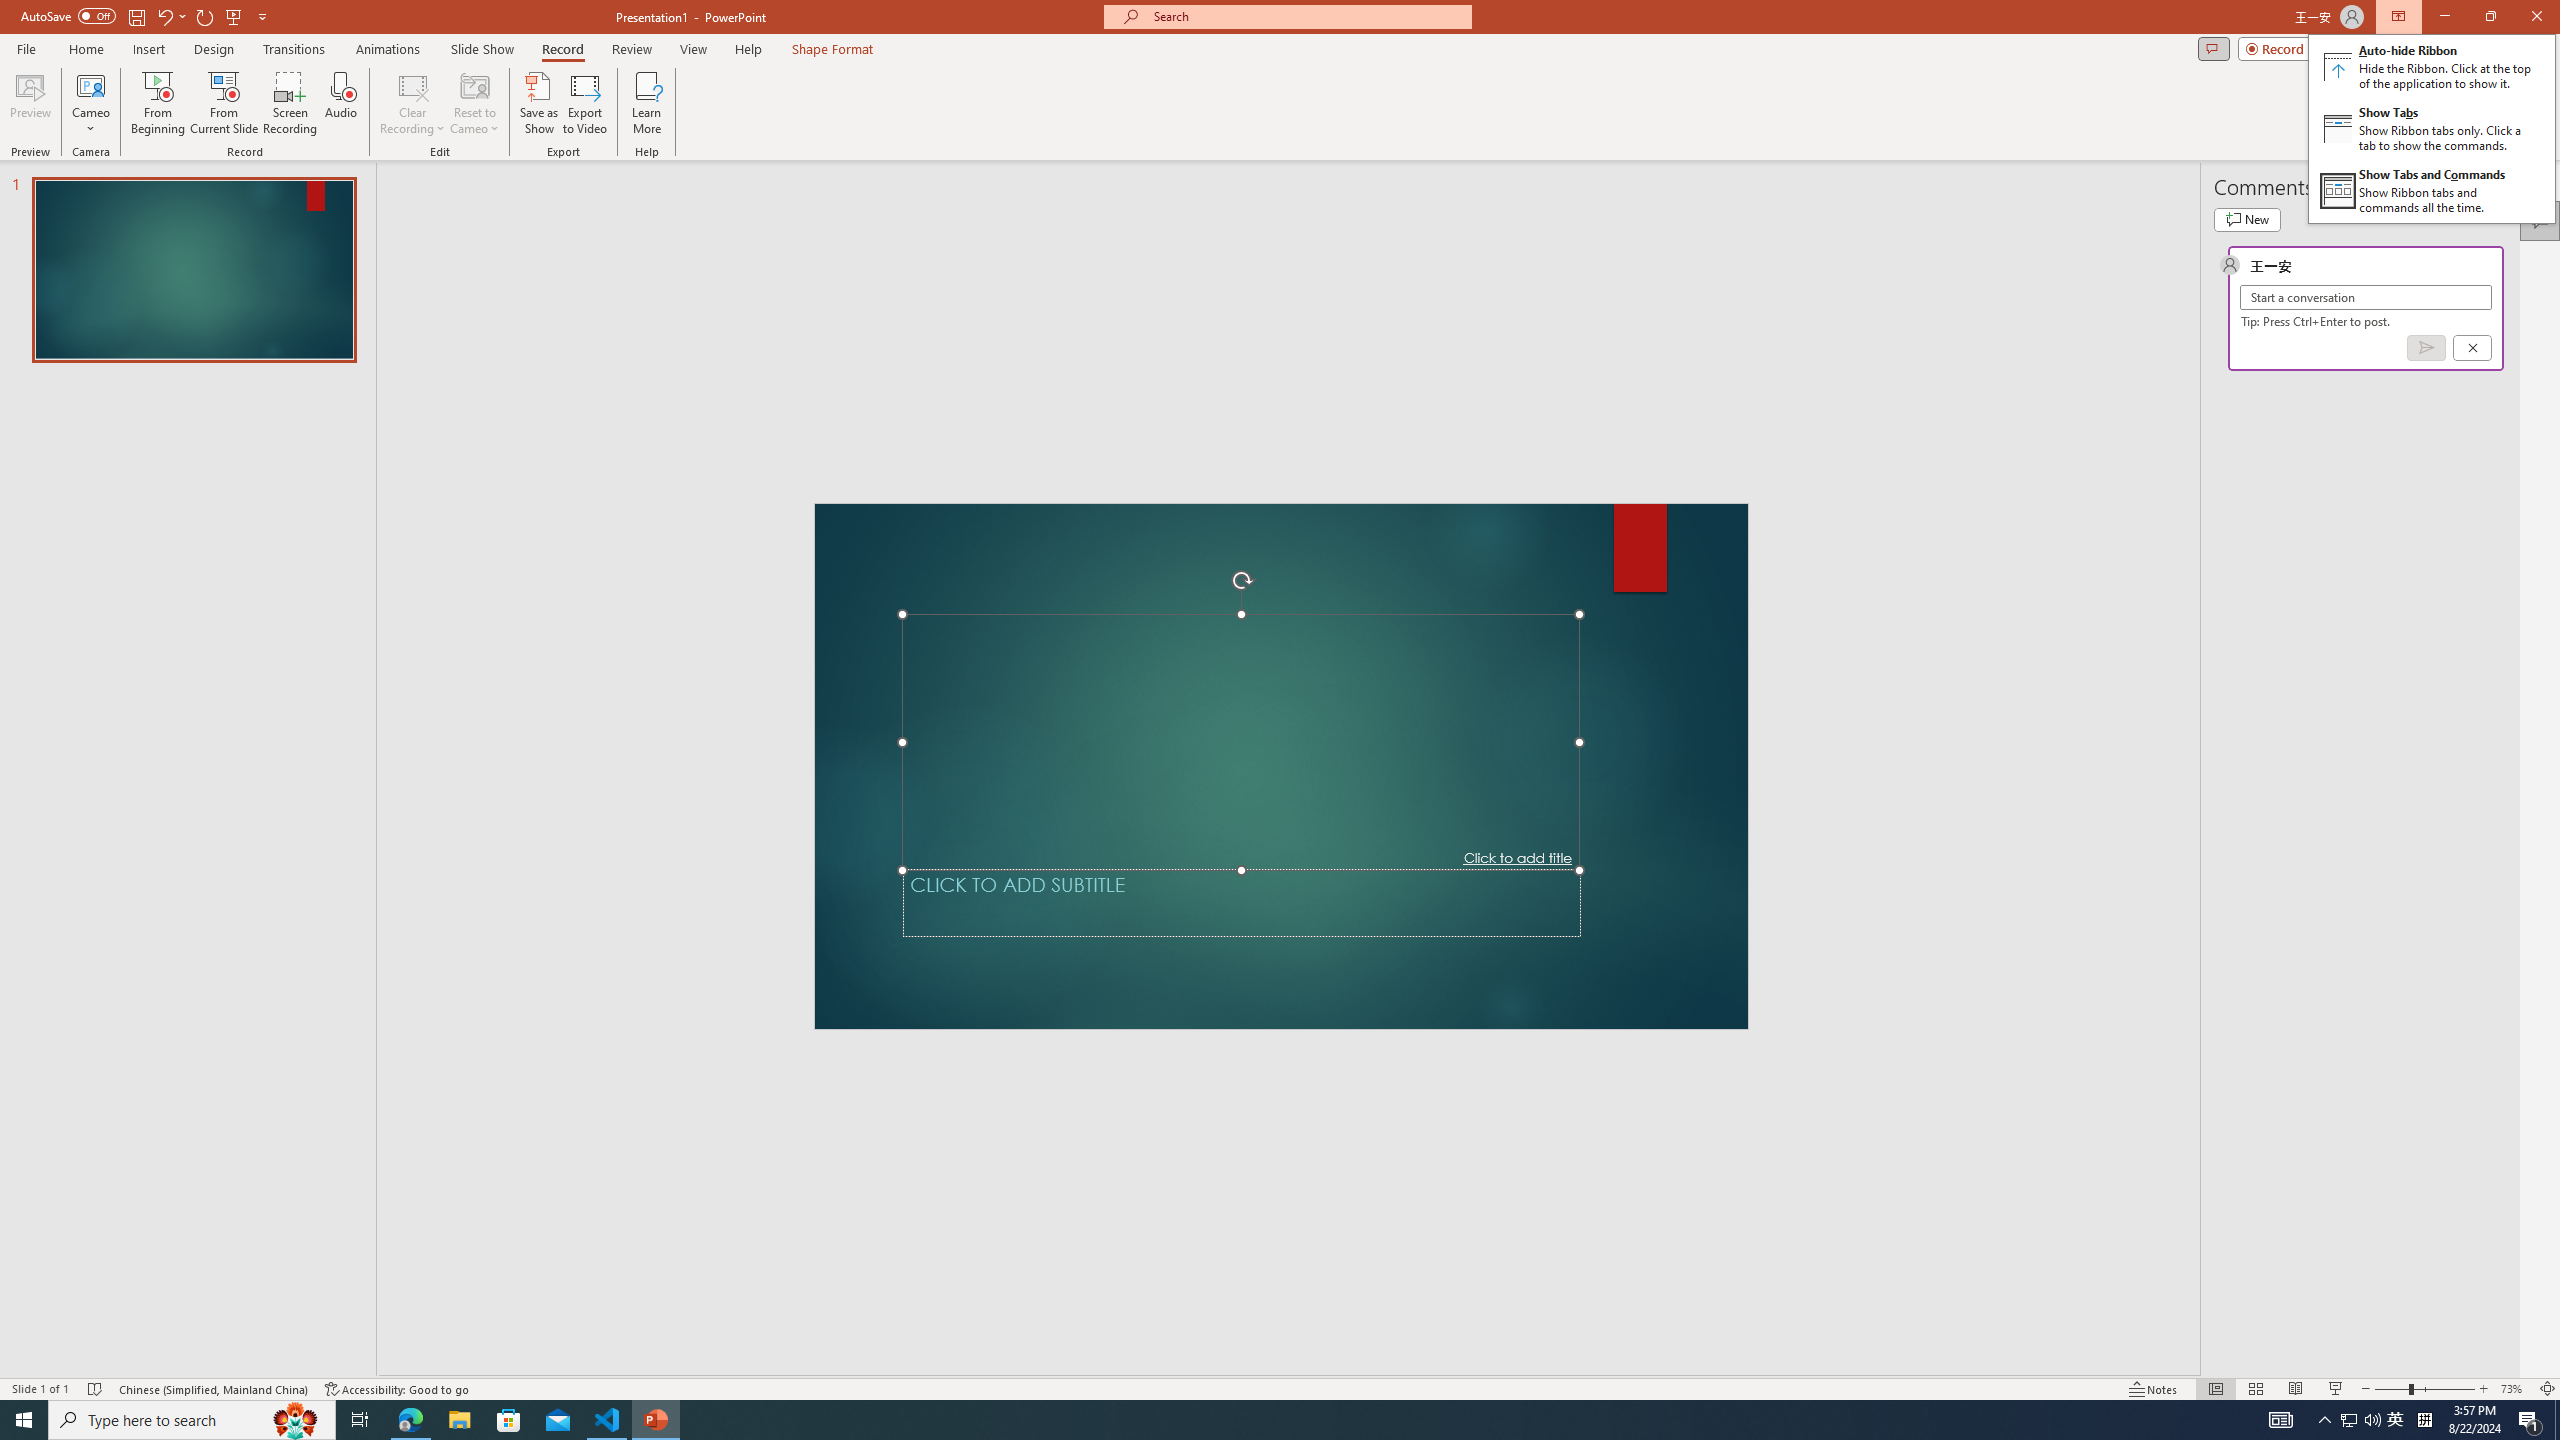 The height and width of the screenshot is (1440, 2560). I want to click on Zoom, so click(2425, 1389).